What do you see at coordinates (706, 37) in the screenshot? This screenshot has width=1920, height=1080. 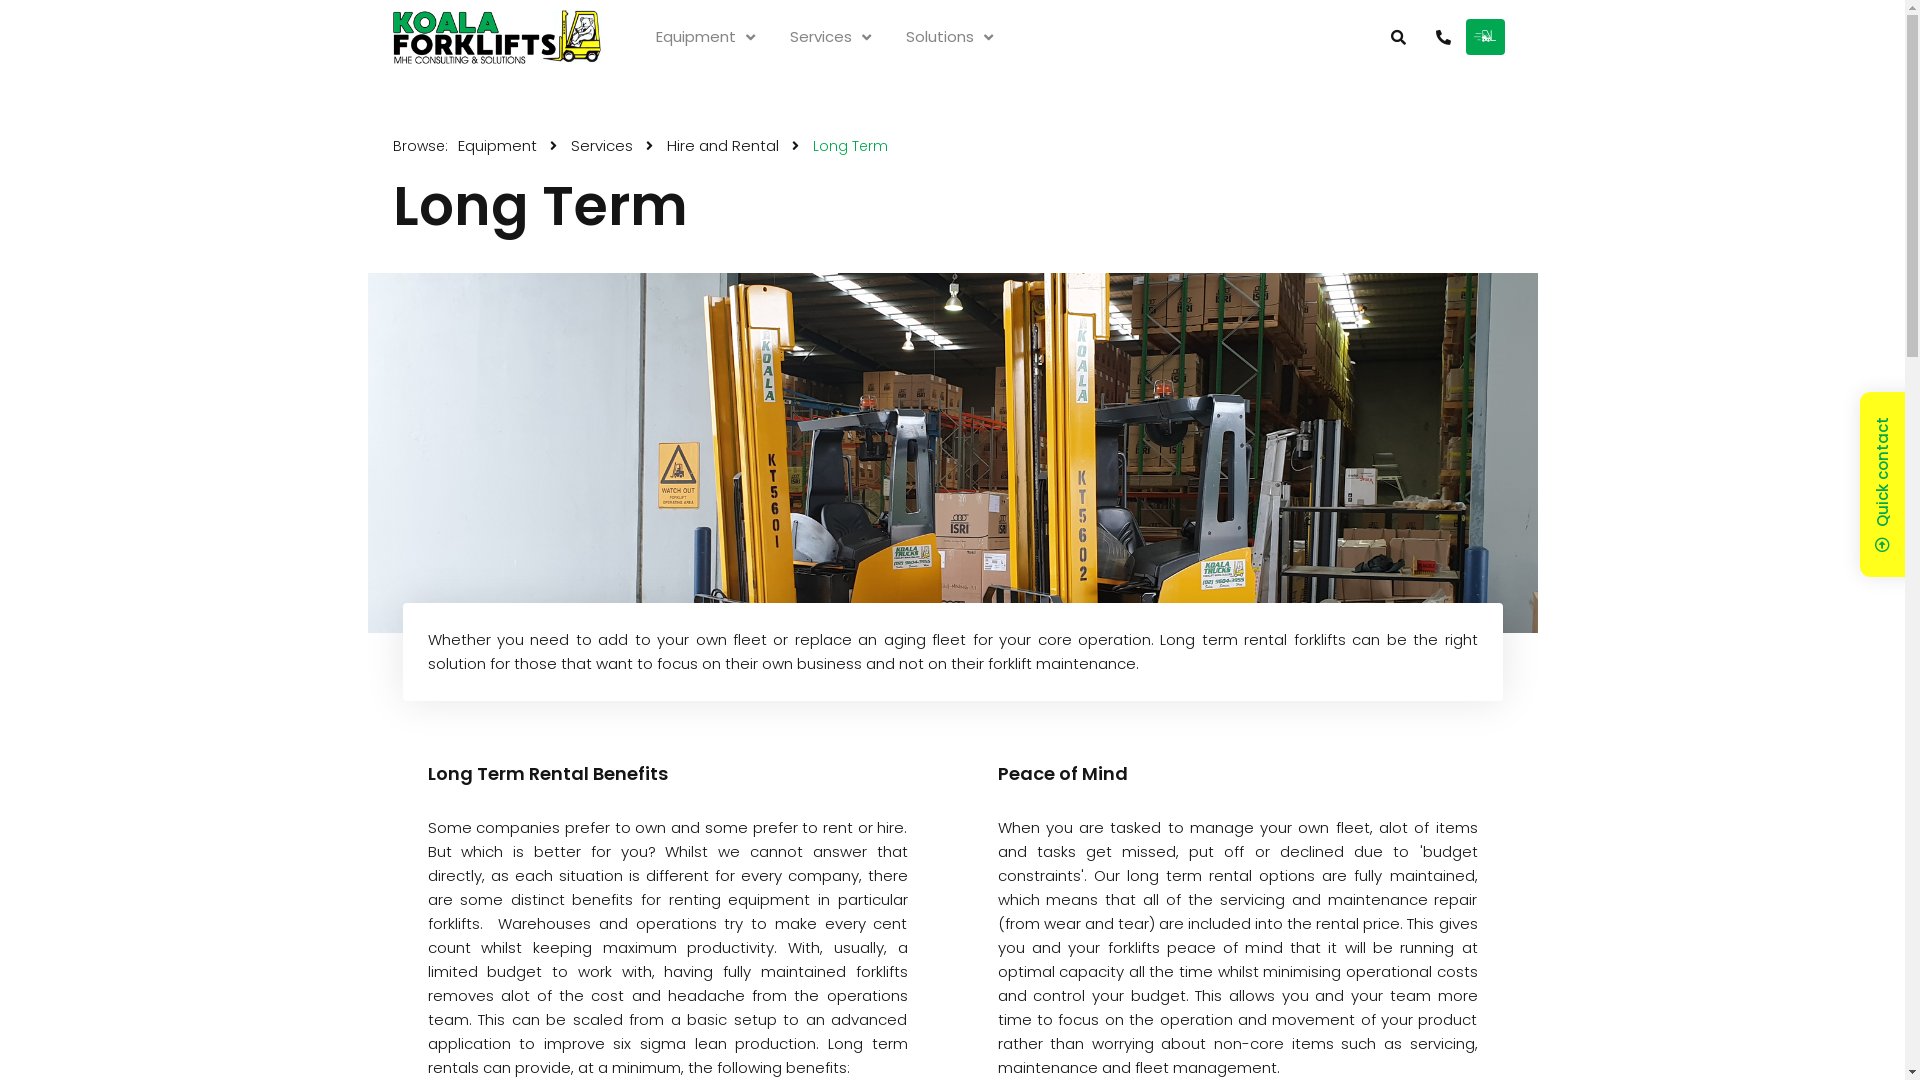 I see `Equipment` at bounding box center [706, 37].